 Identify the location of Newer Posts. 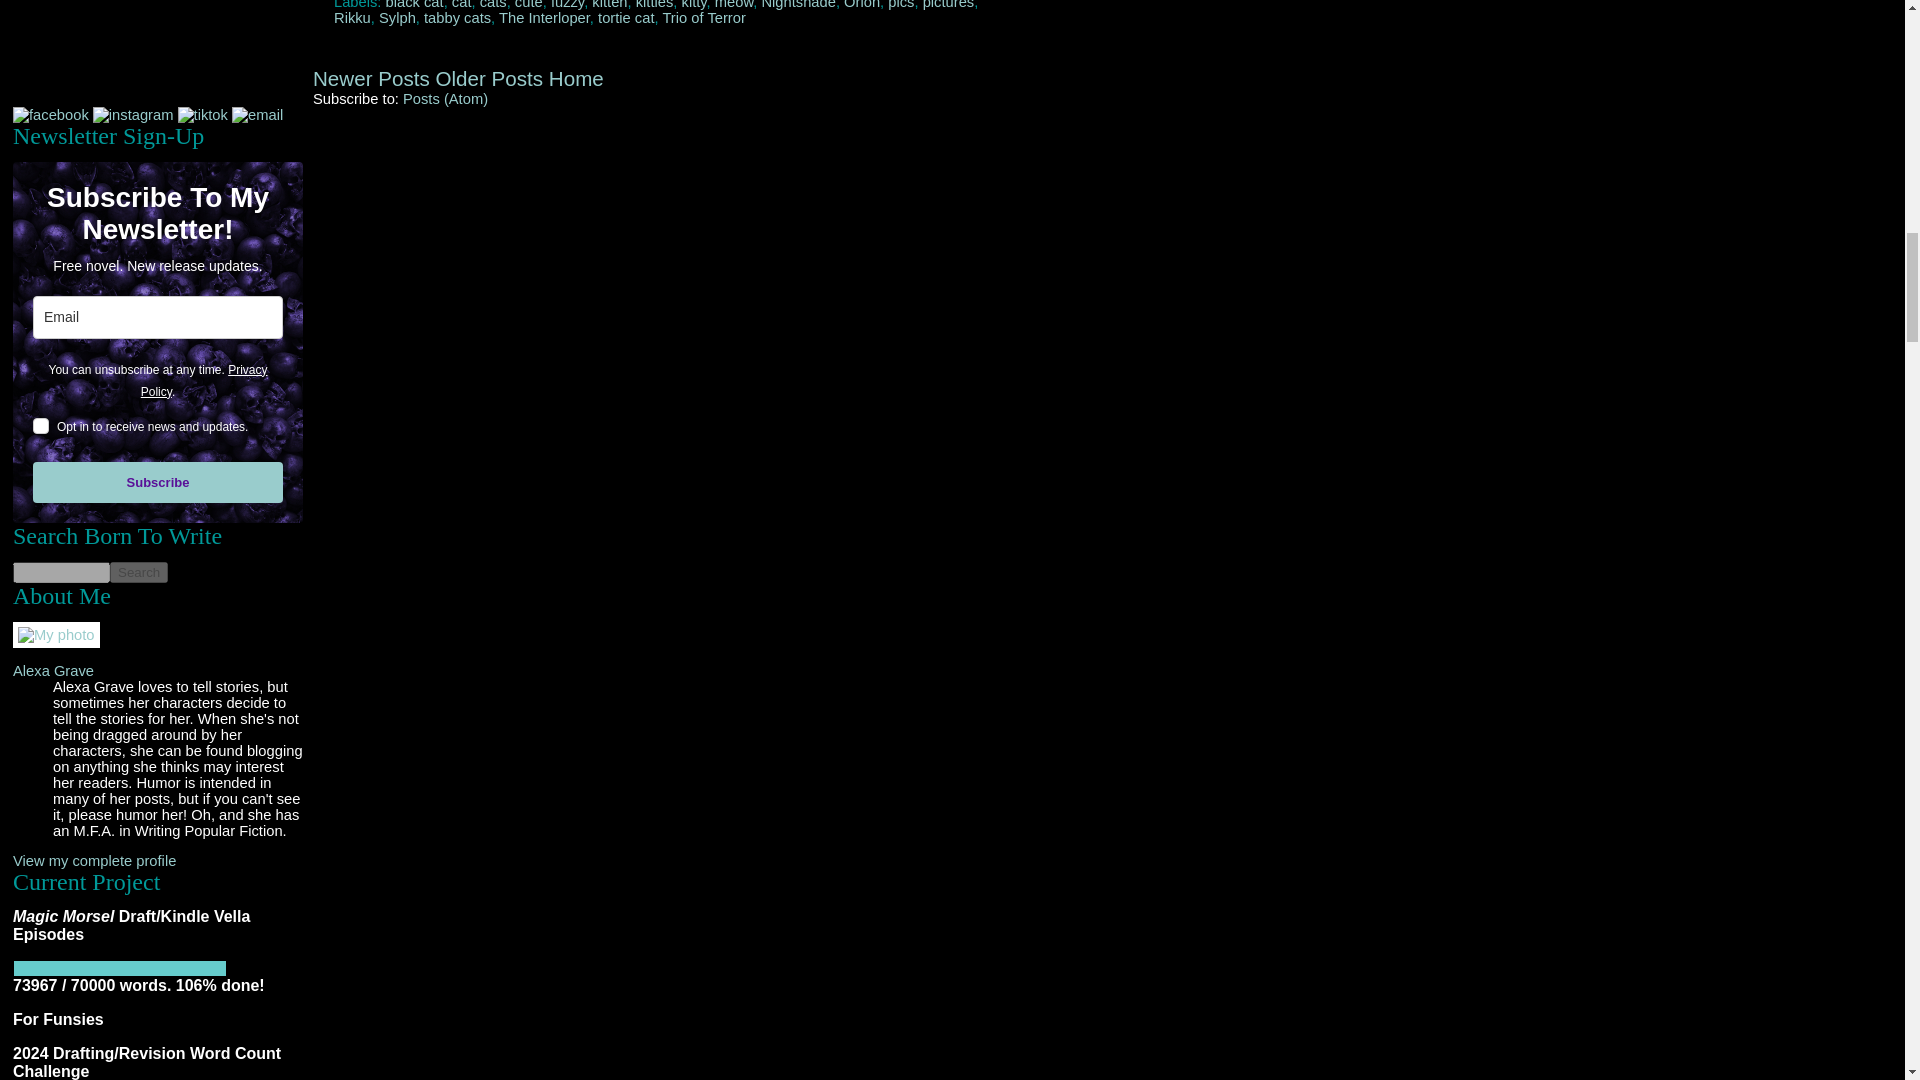
(371, 78).